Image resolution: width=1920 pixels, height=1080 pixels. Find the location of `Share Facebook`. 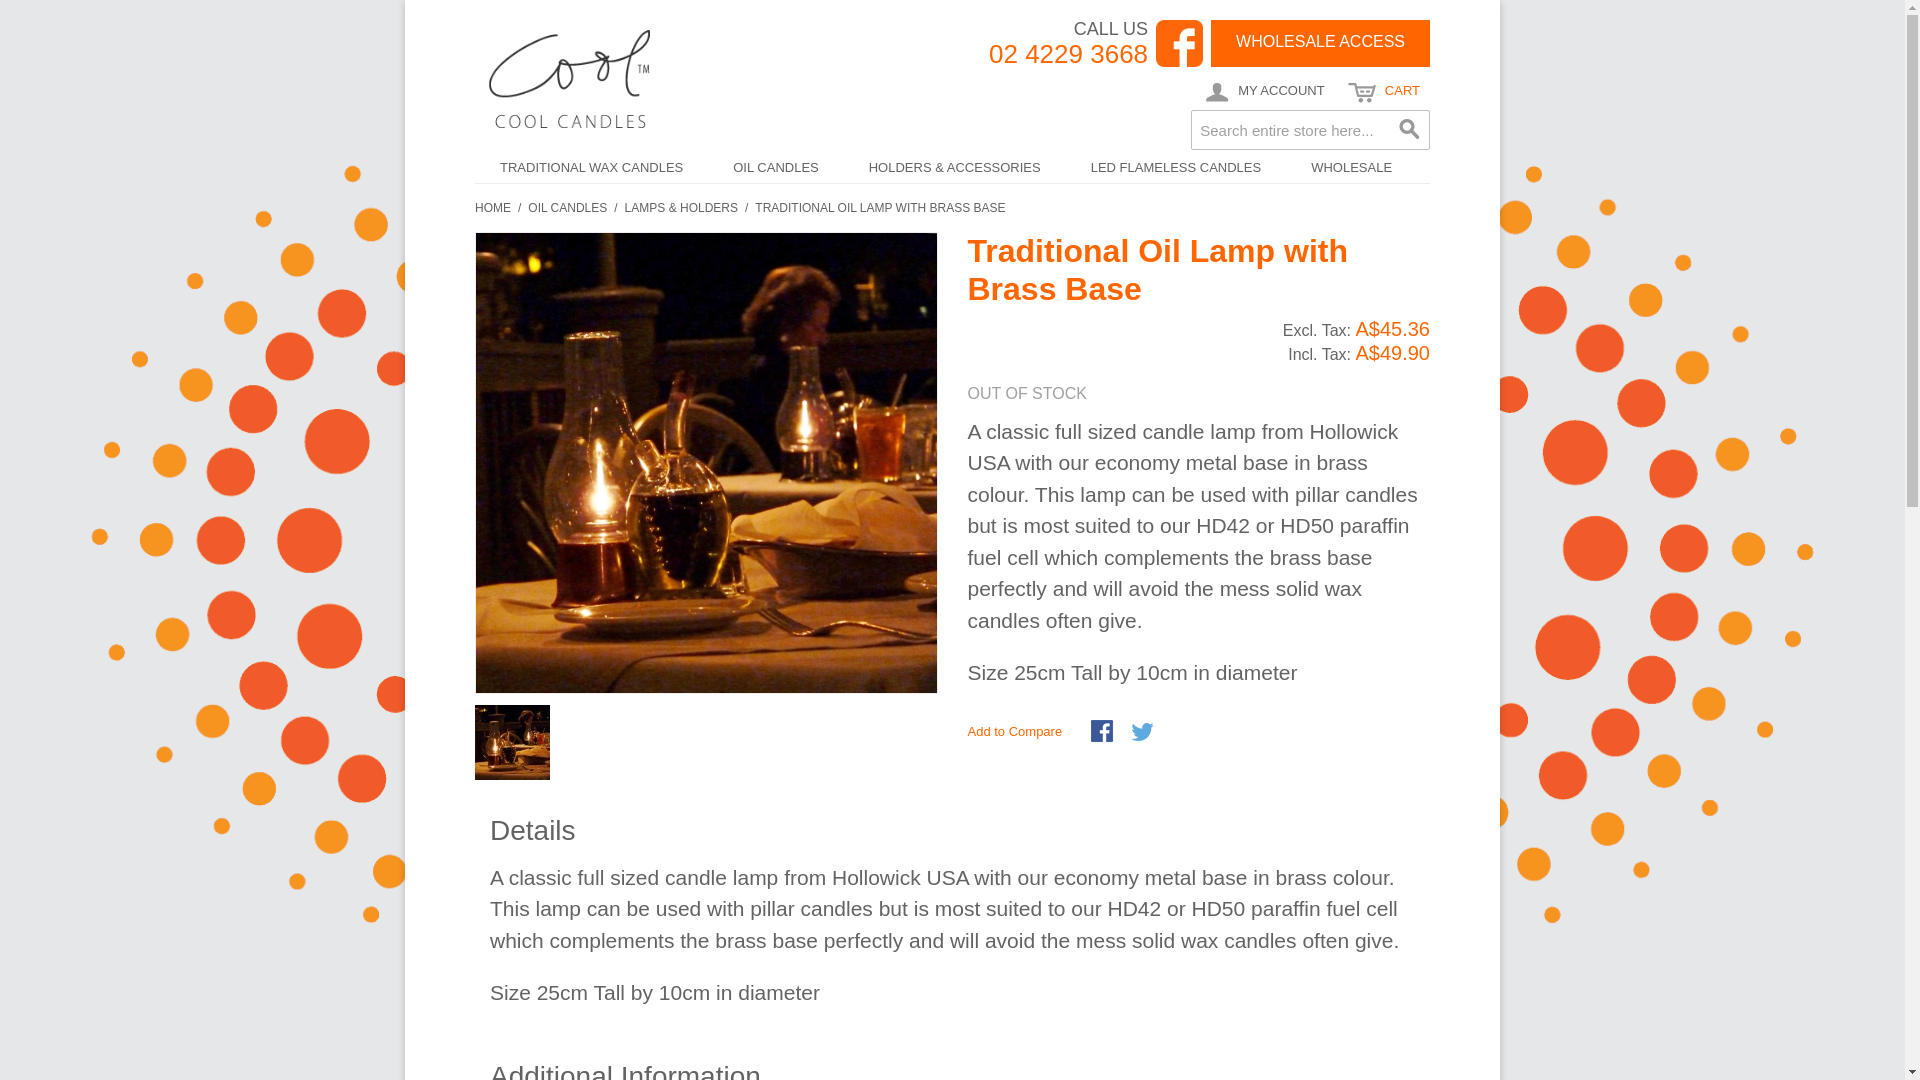

Share Facebook is located at coordinates (1104, 733).